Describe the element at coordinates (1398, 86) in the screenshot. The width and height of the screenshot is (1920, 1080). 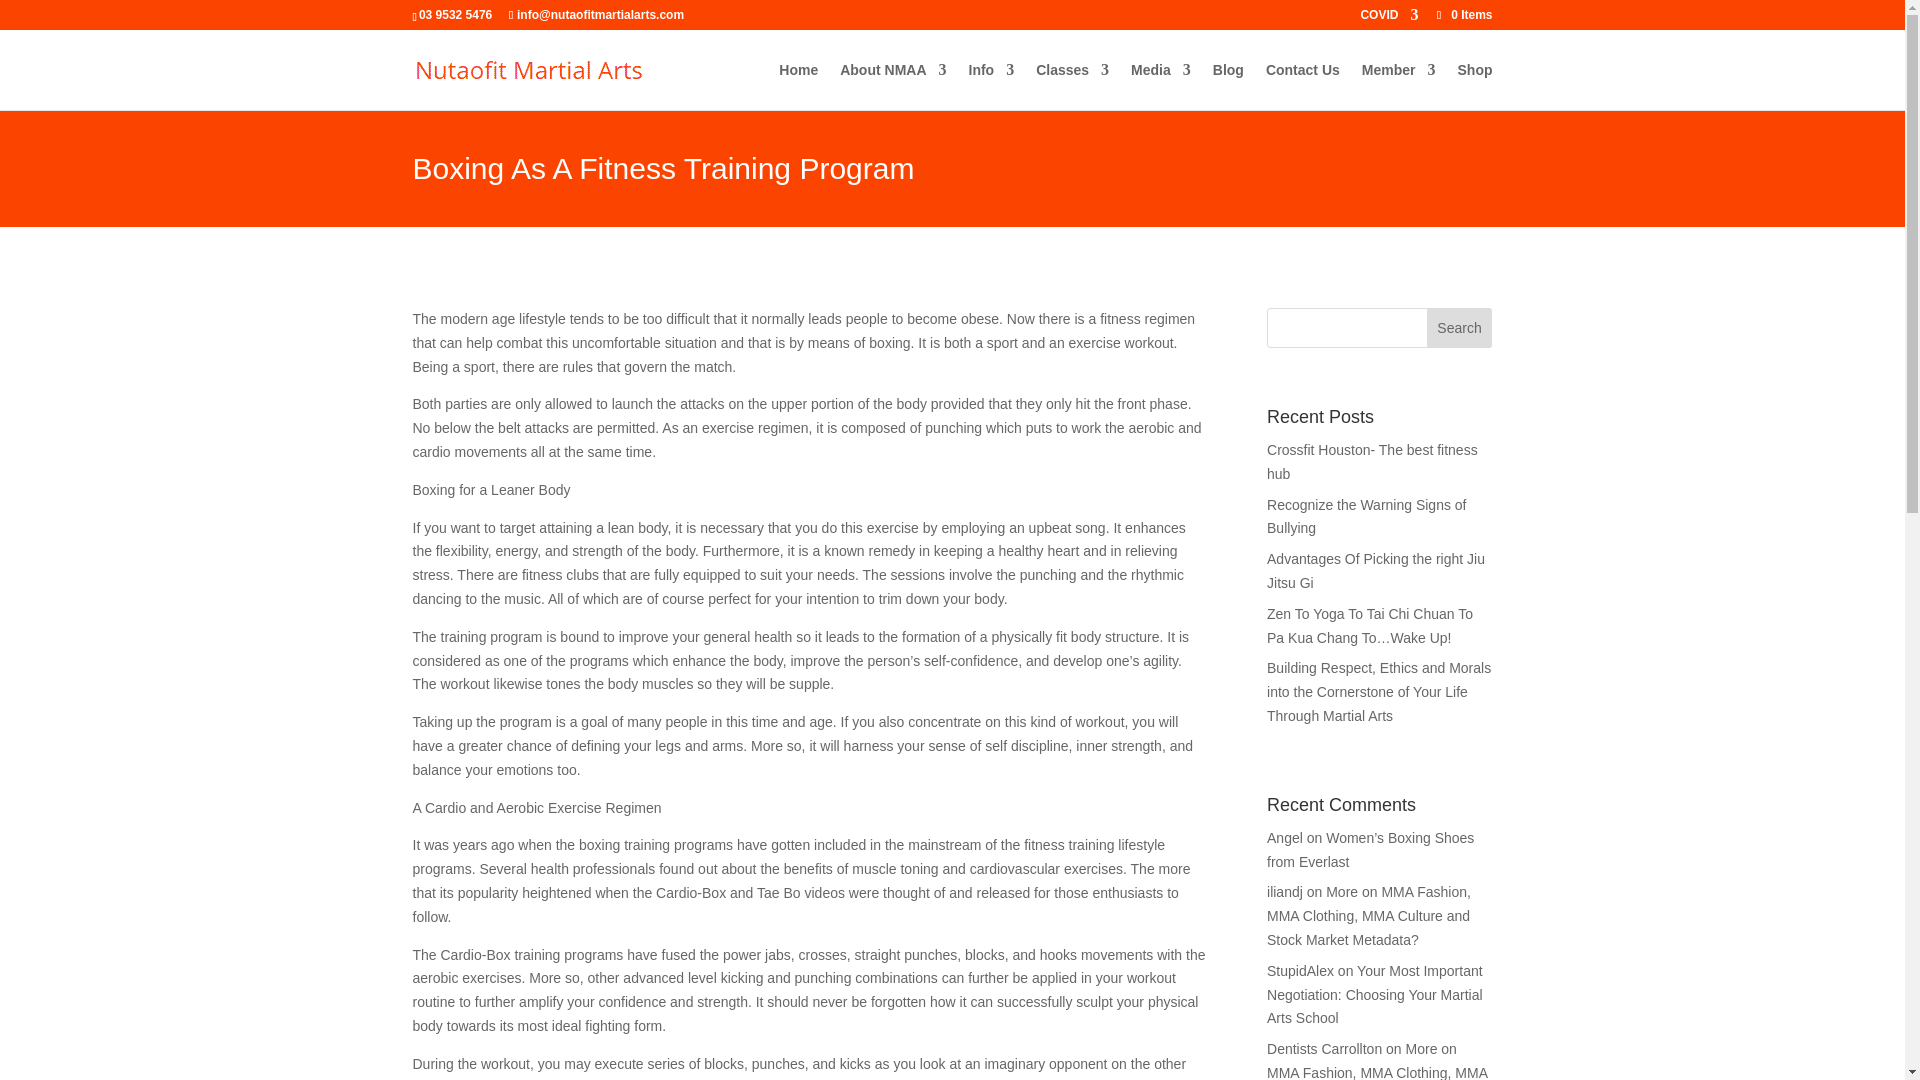
I see `Member` at that location.